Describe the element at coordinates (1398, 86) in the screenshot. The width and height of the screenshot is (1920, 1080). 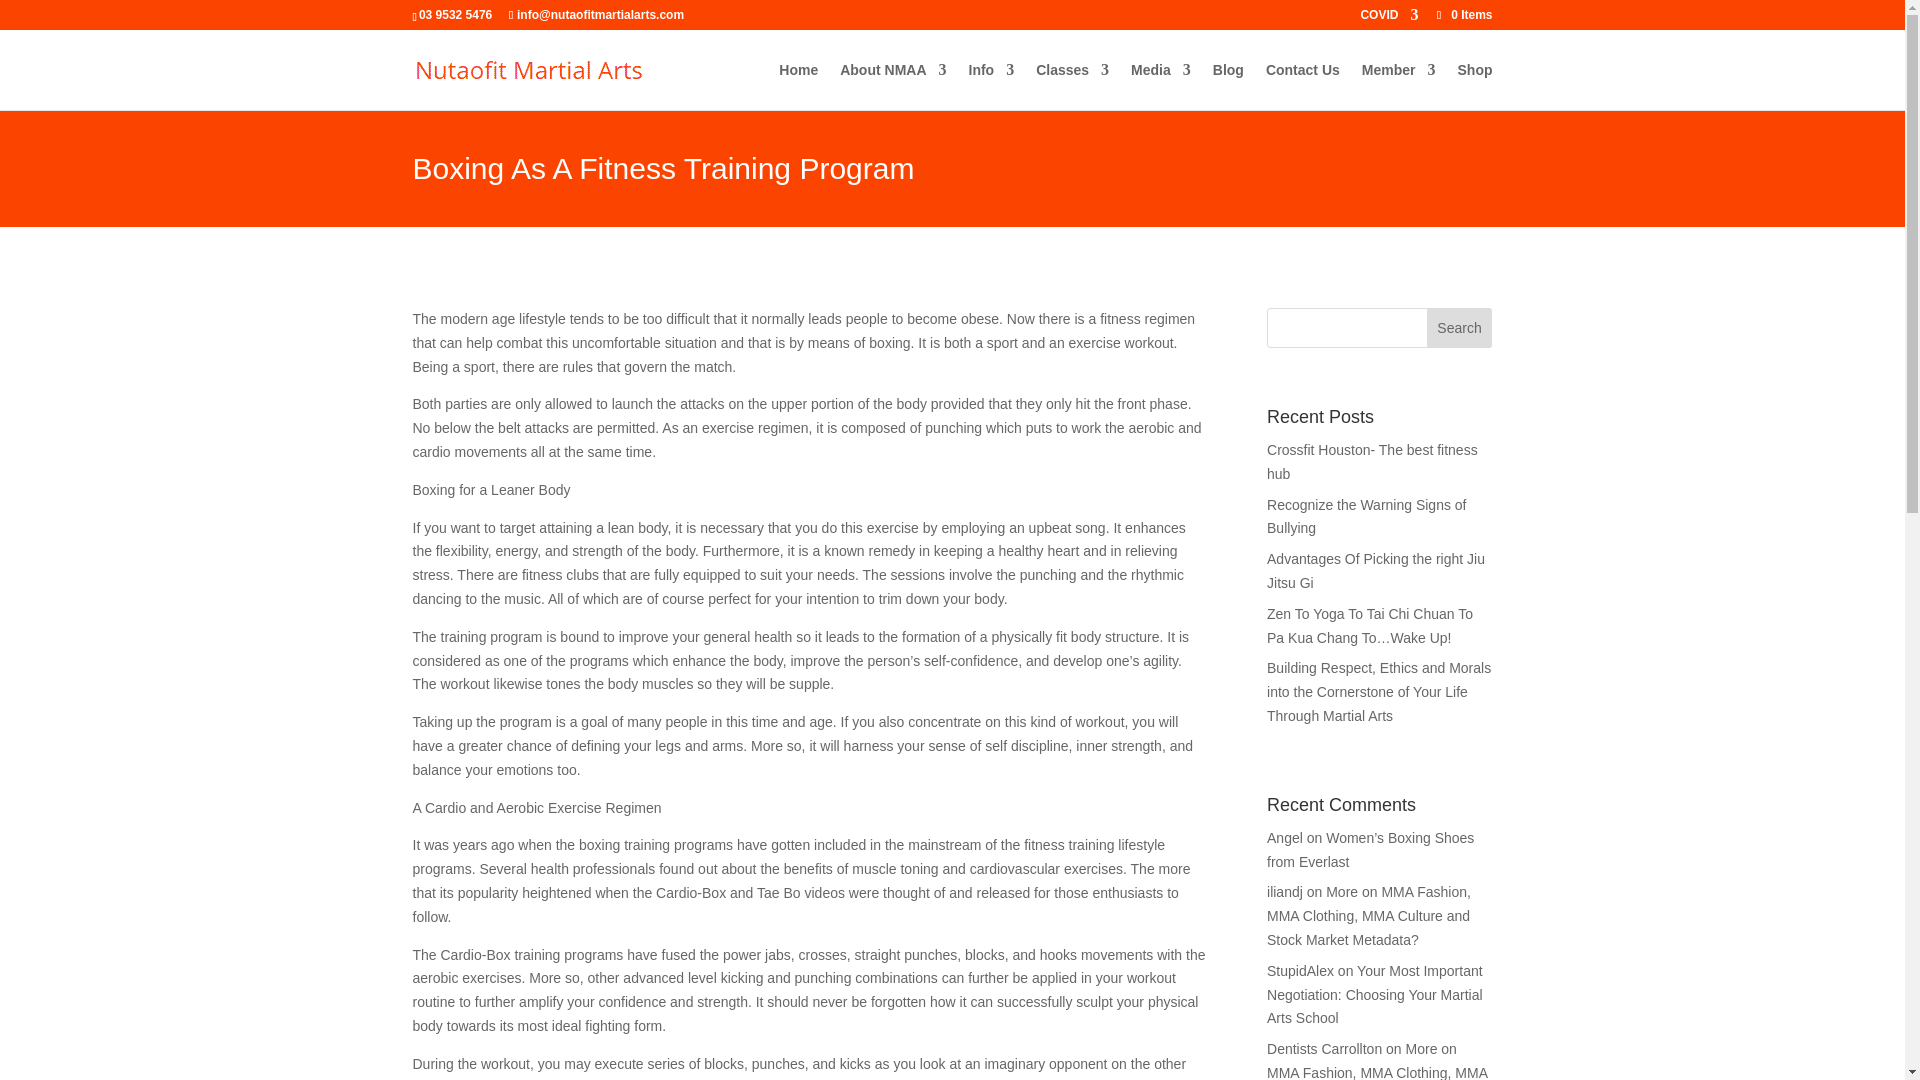
I see `Member` at that location.